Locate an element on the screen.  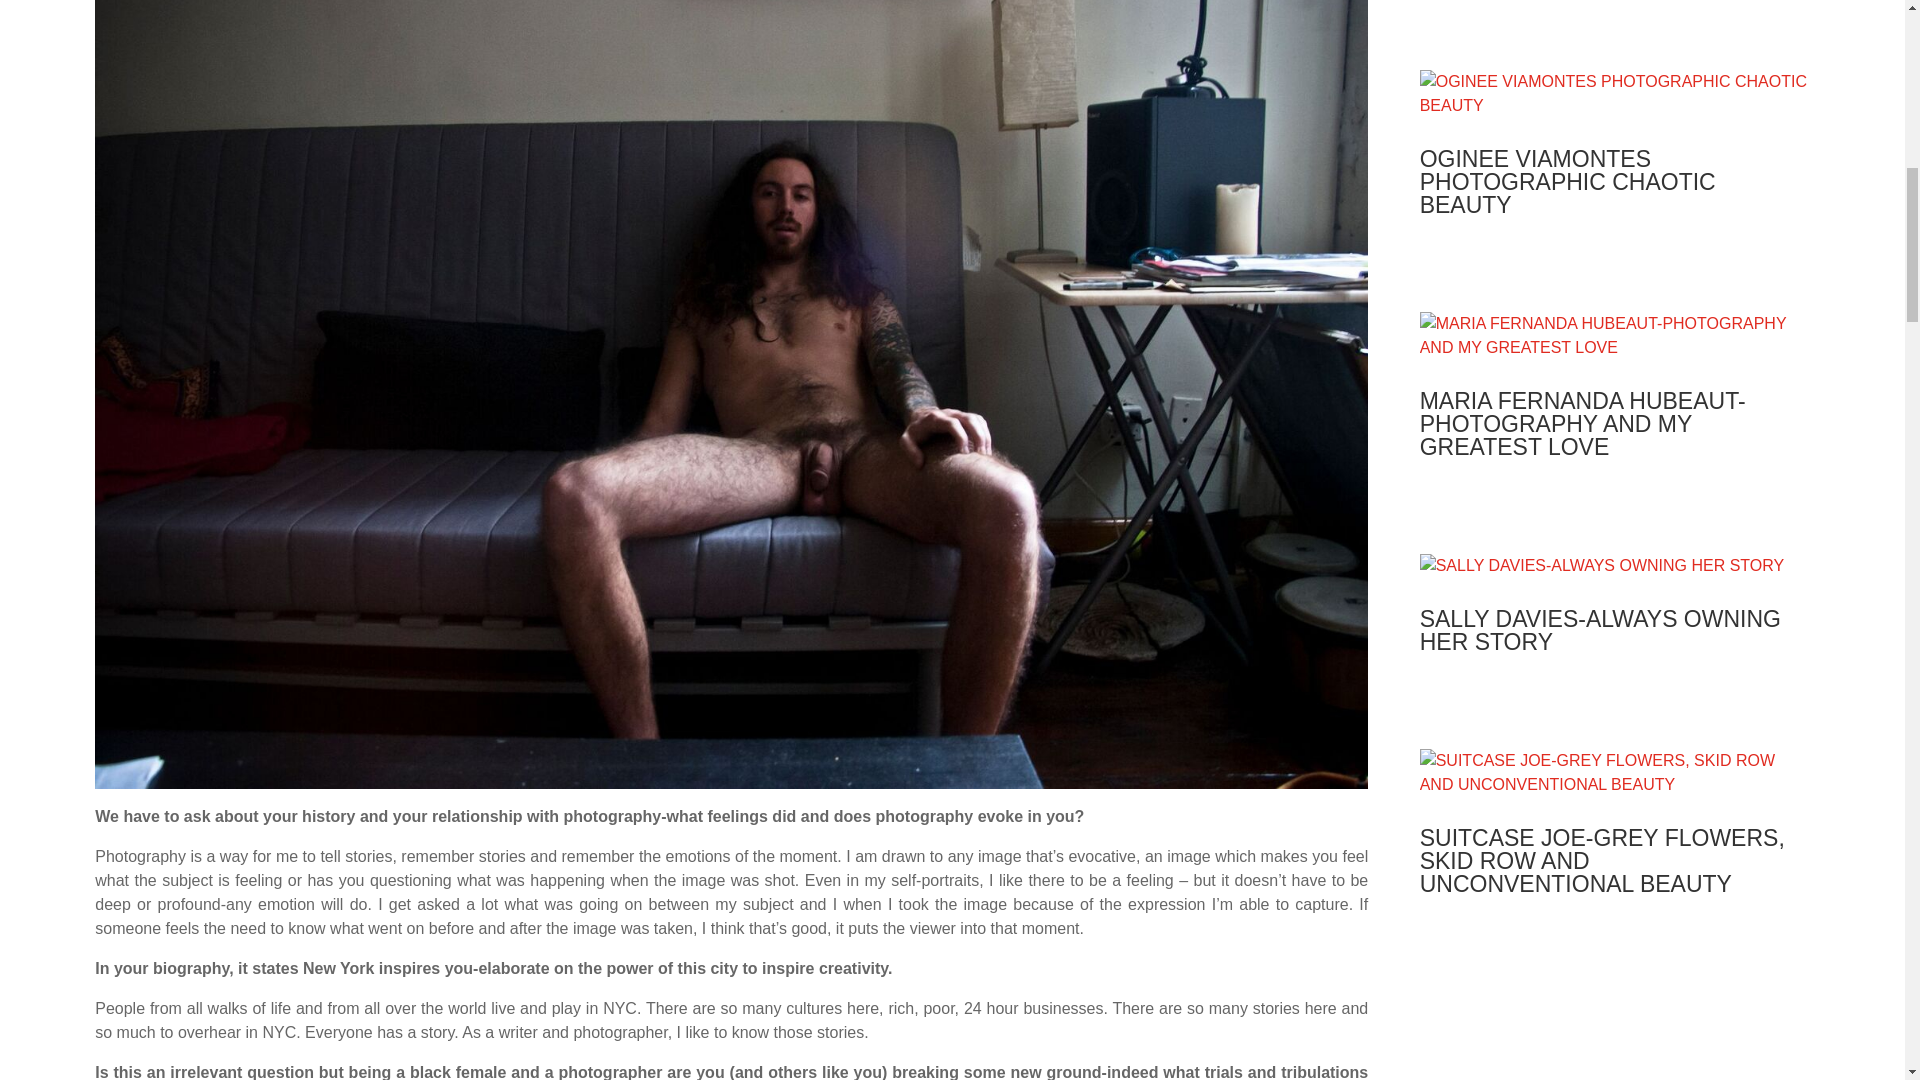
OGINEE VIAMONTES PHOTOGRAPHIC CHAOTIC BEAUTY is located at coordinates (1568, 182).